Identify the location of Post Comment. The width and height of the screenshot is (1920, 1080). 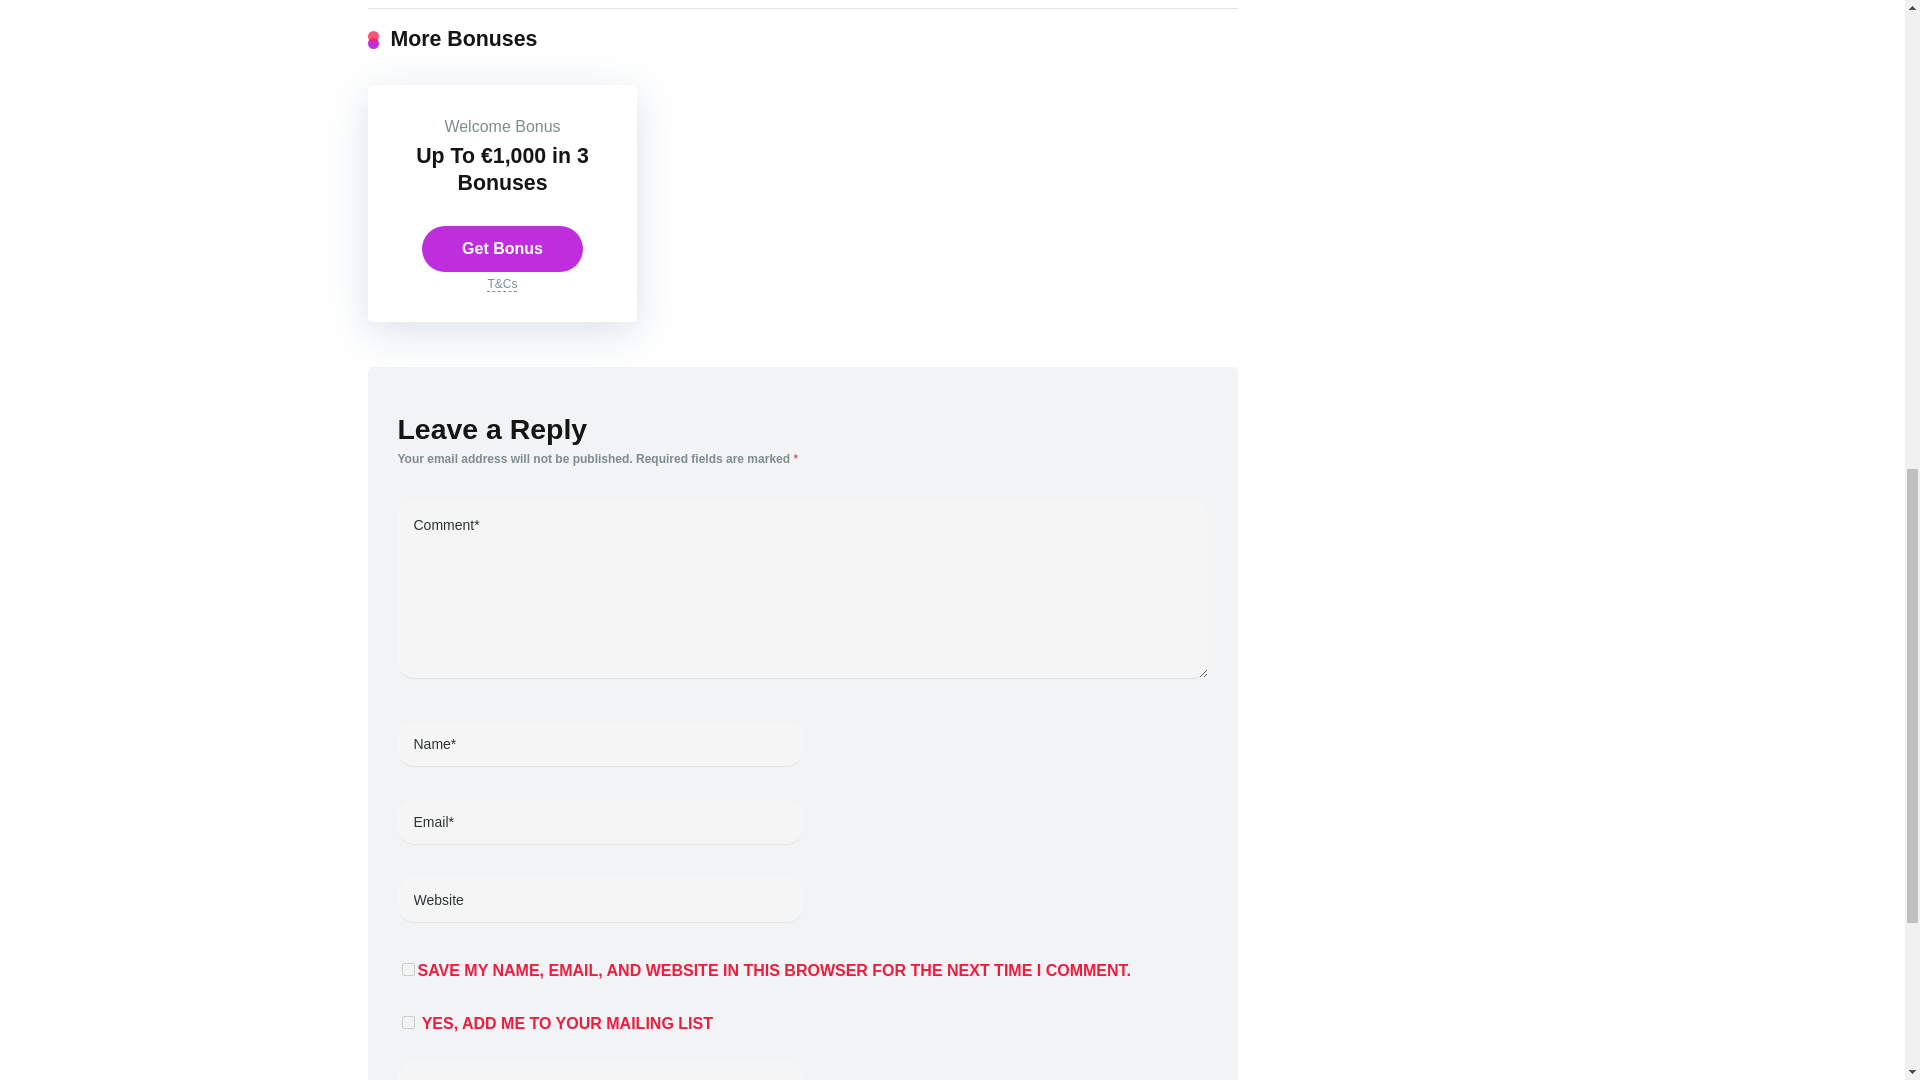
(600, 1070).